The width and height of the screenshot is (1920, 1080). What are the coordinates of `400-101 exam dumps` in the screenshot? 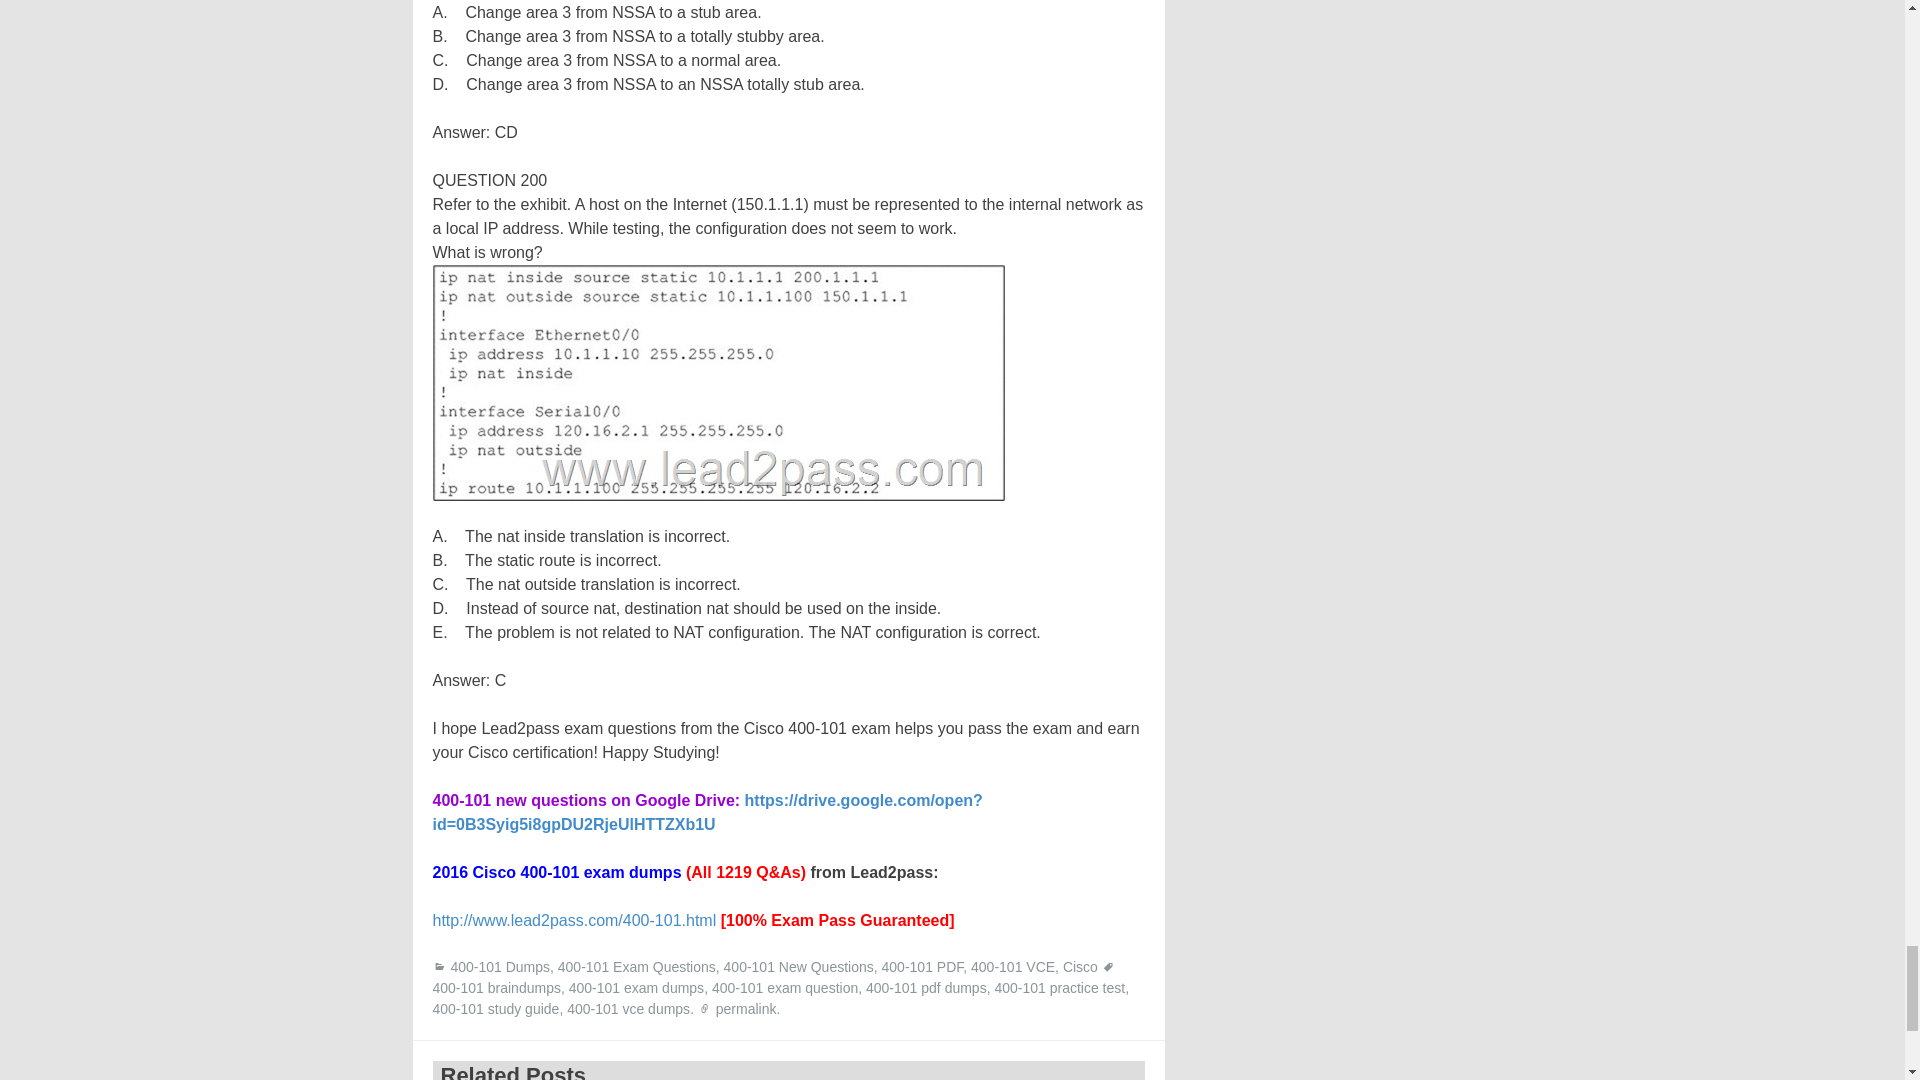 It's located at (636, 987).